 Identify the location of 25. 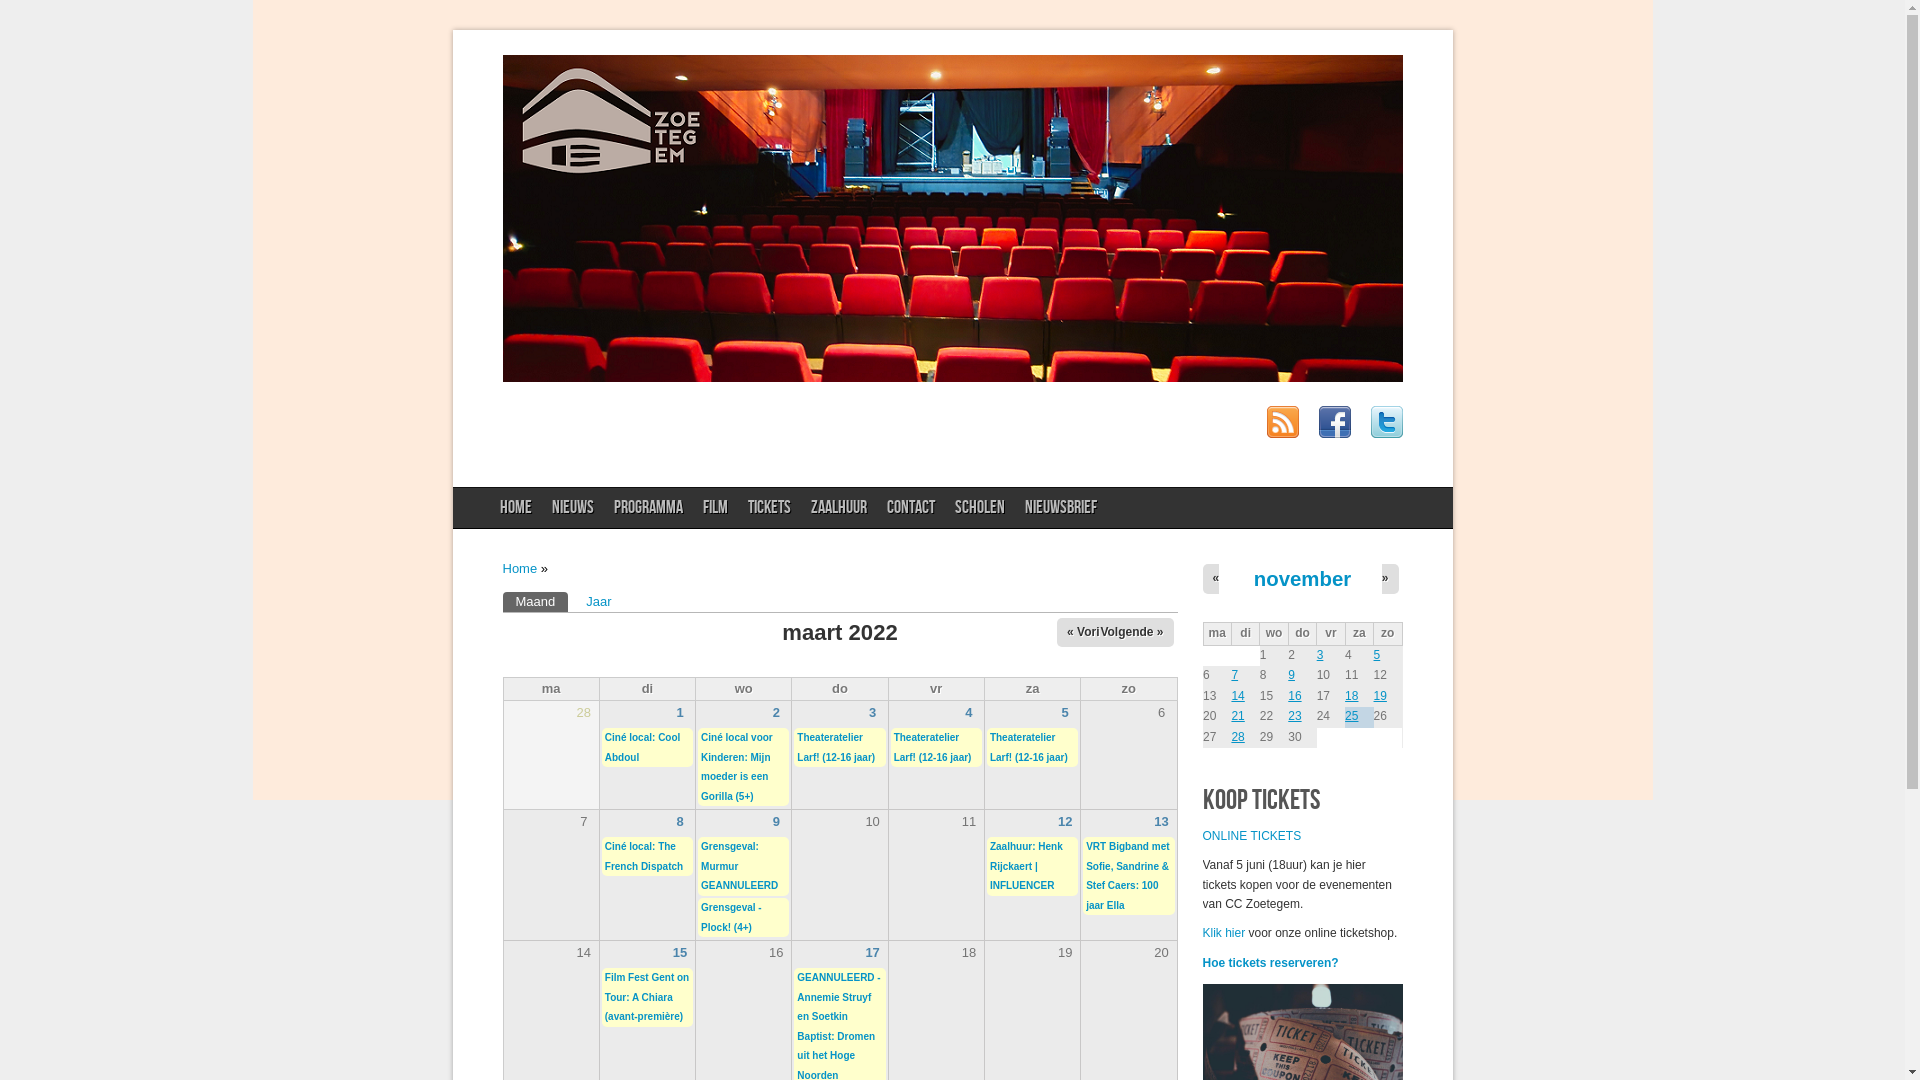
(1352, 716).